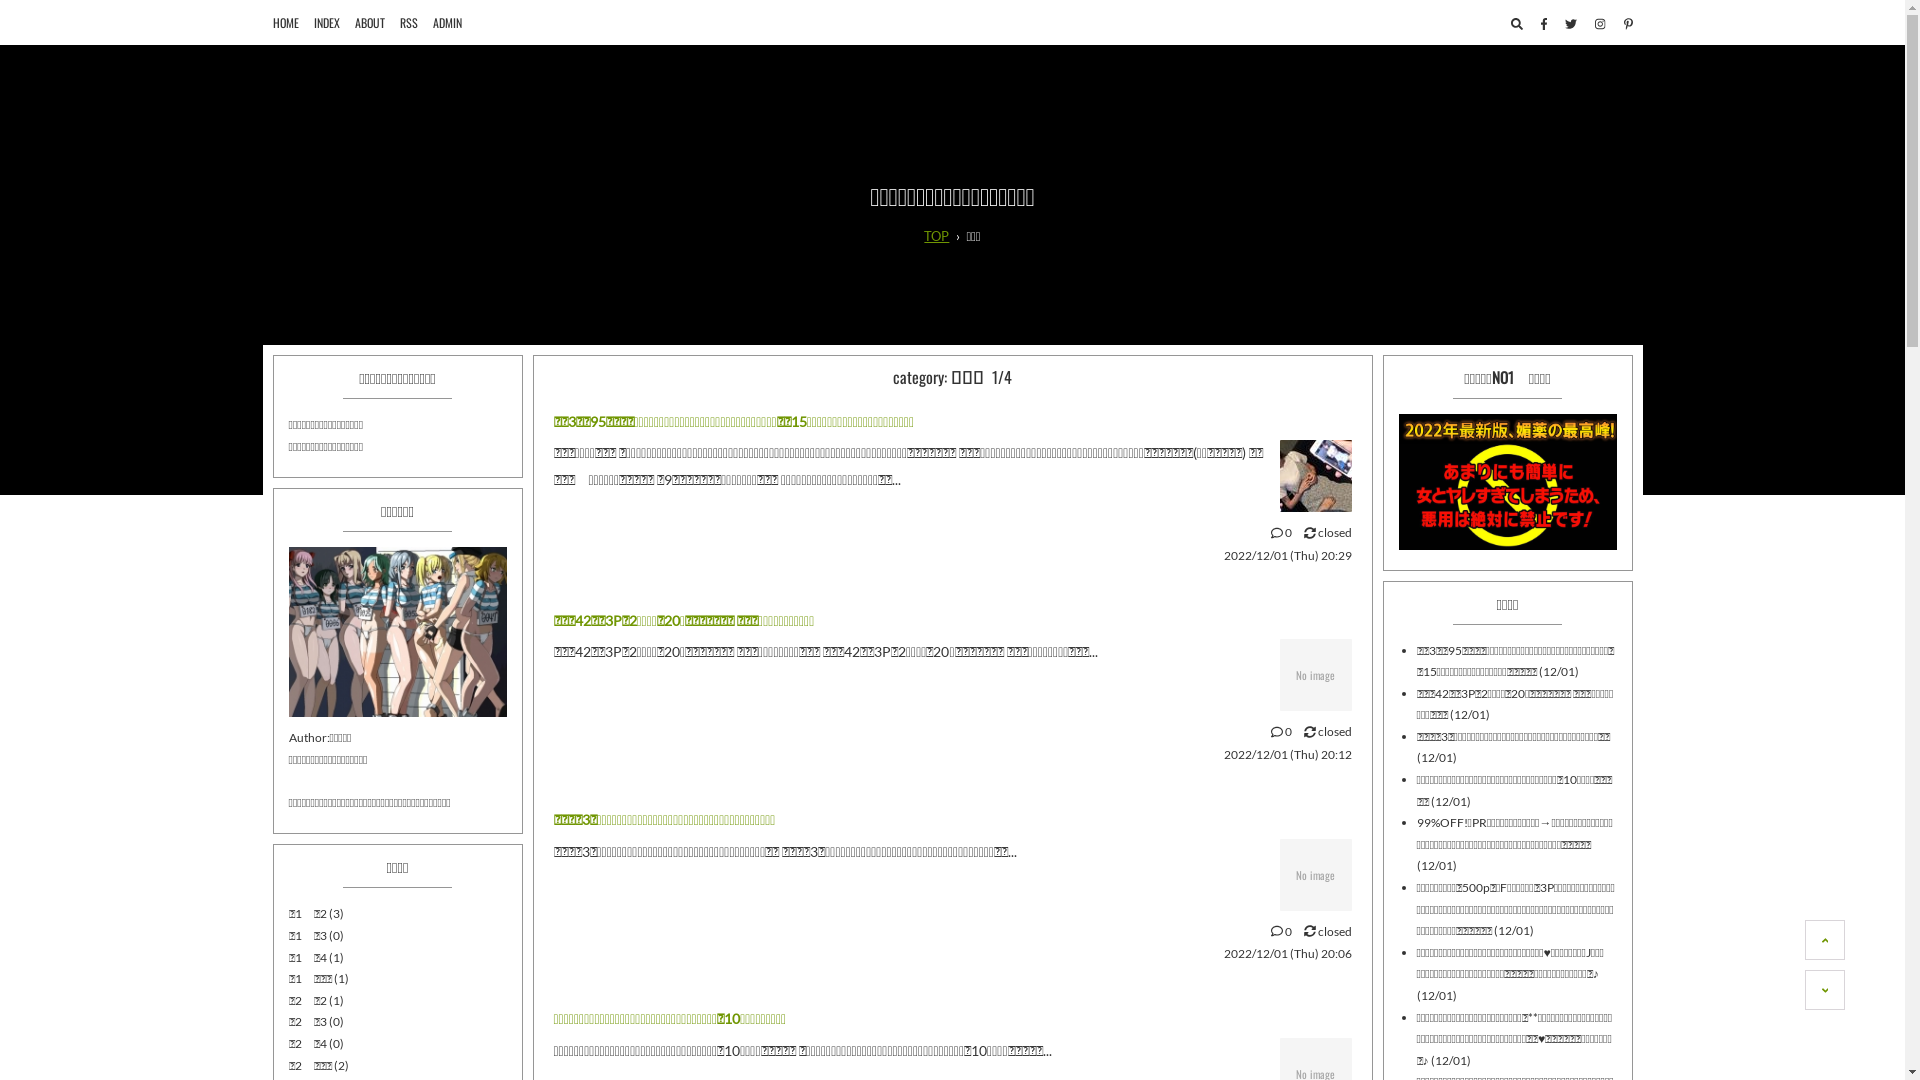 The height and width of the screenshot is (1080, 1920). I want to click on INDEX, so click(327, 22).